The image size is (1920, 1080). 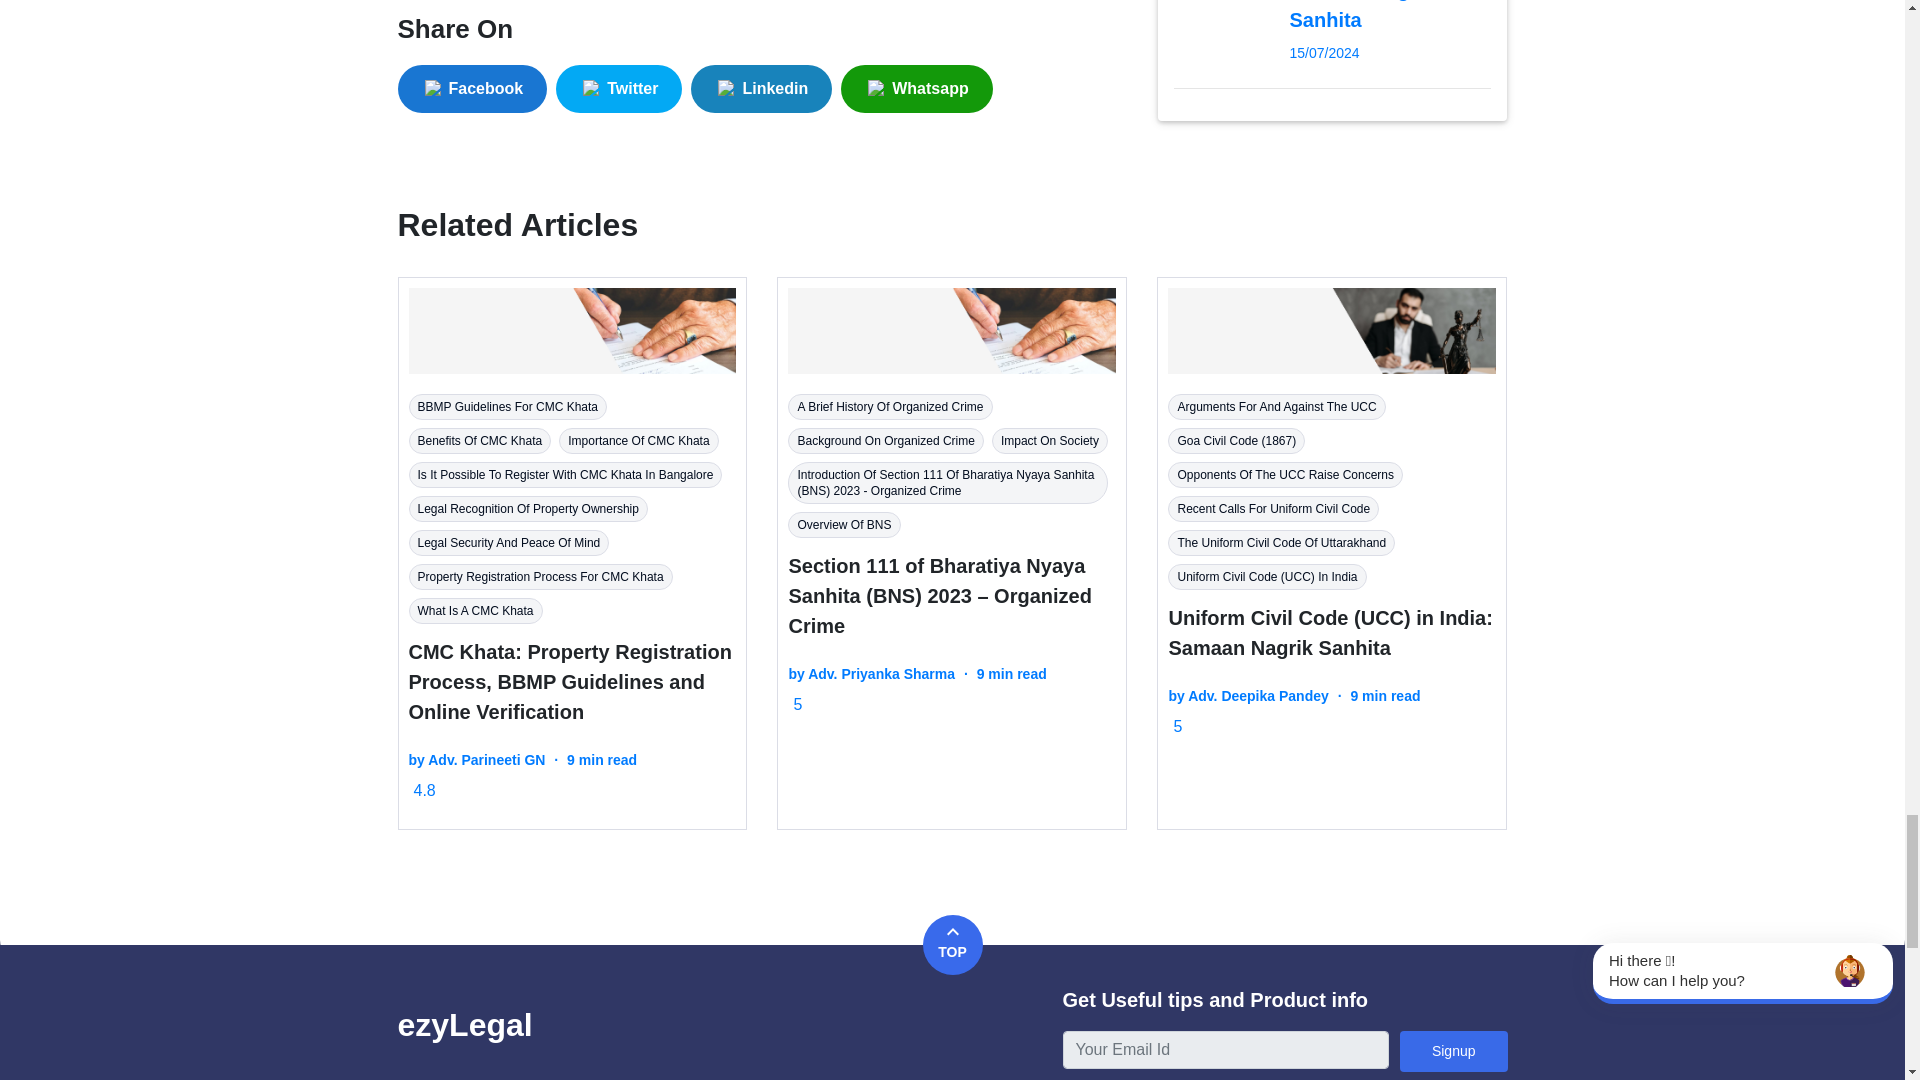 I want to click on Twitter, so click(x=618, y=88).